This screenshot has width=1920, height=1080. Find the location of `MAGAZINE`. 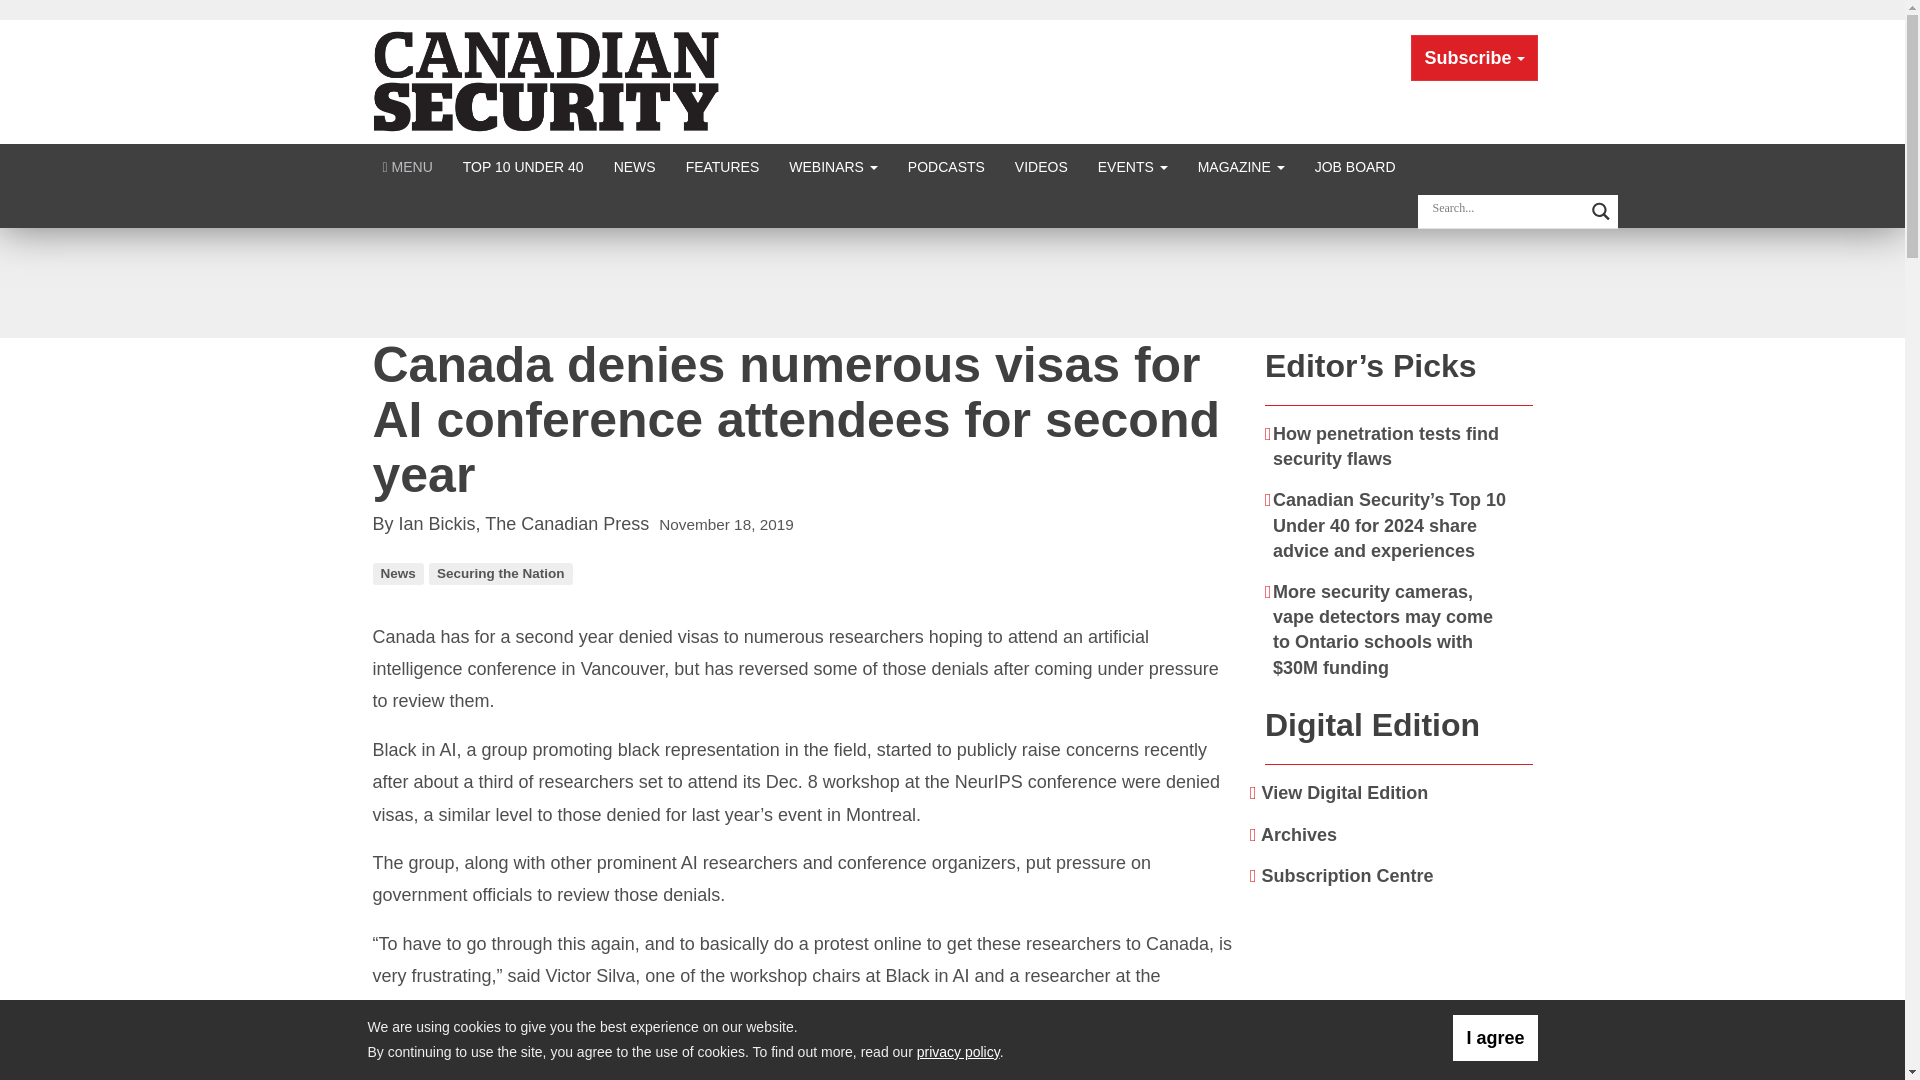

MAGAZINE is located at coordinates (1240, 166).